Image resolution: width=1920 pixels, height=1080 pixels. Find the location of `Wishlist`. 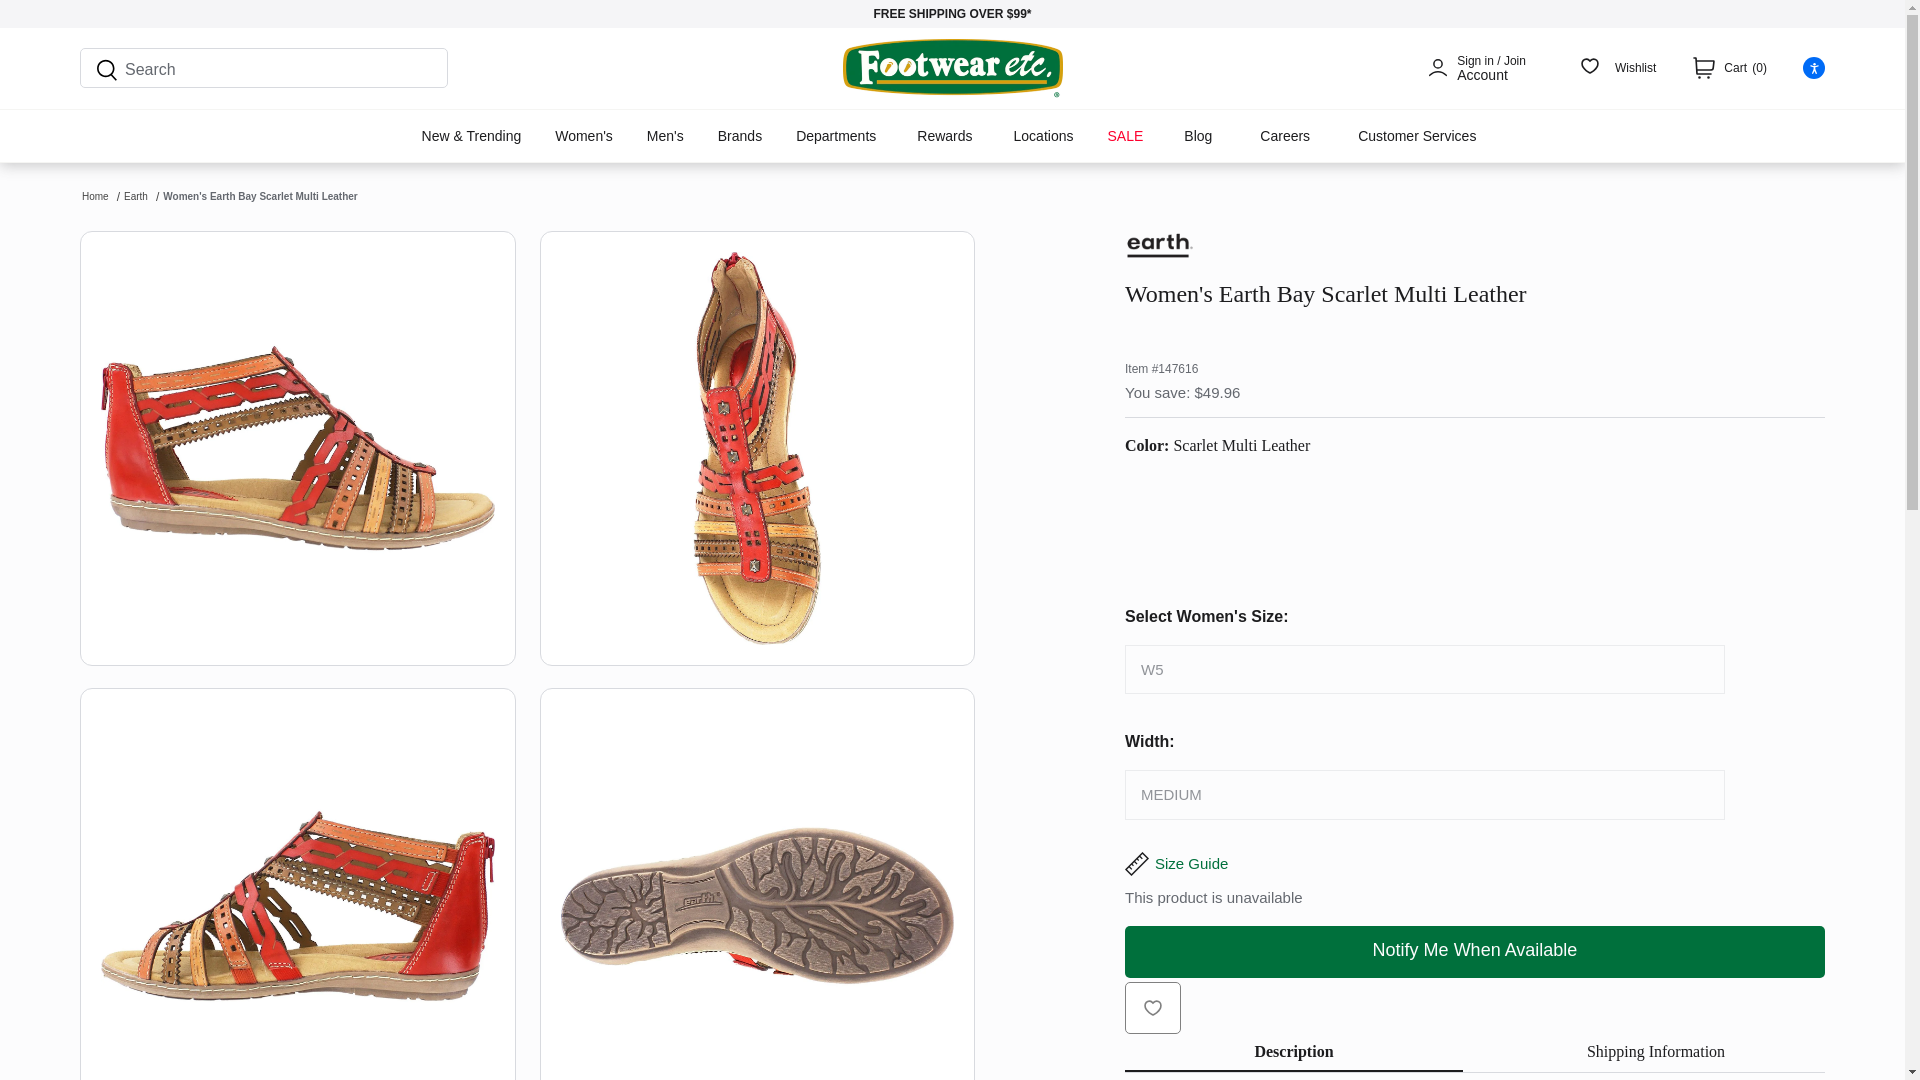

Wishlist is located at coordinates (1618, 68).